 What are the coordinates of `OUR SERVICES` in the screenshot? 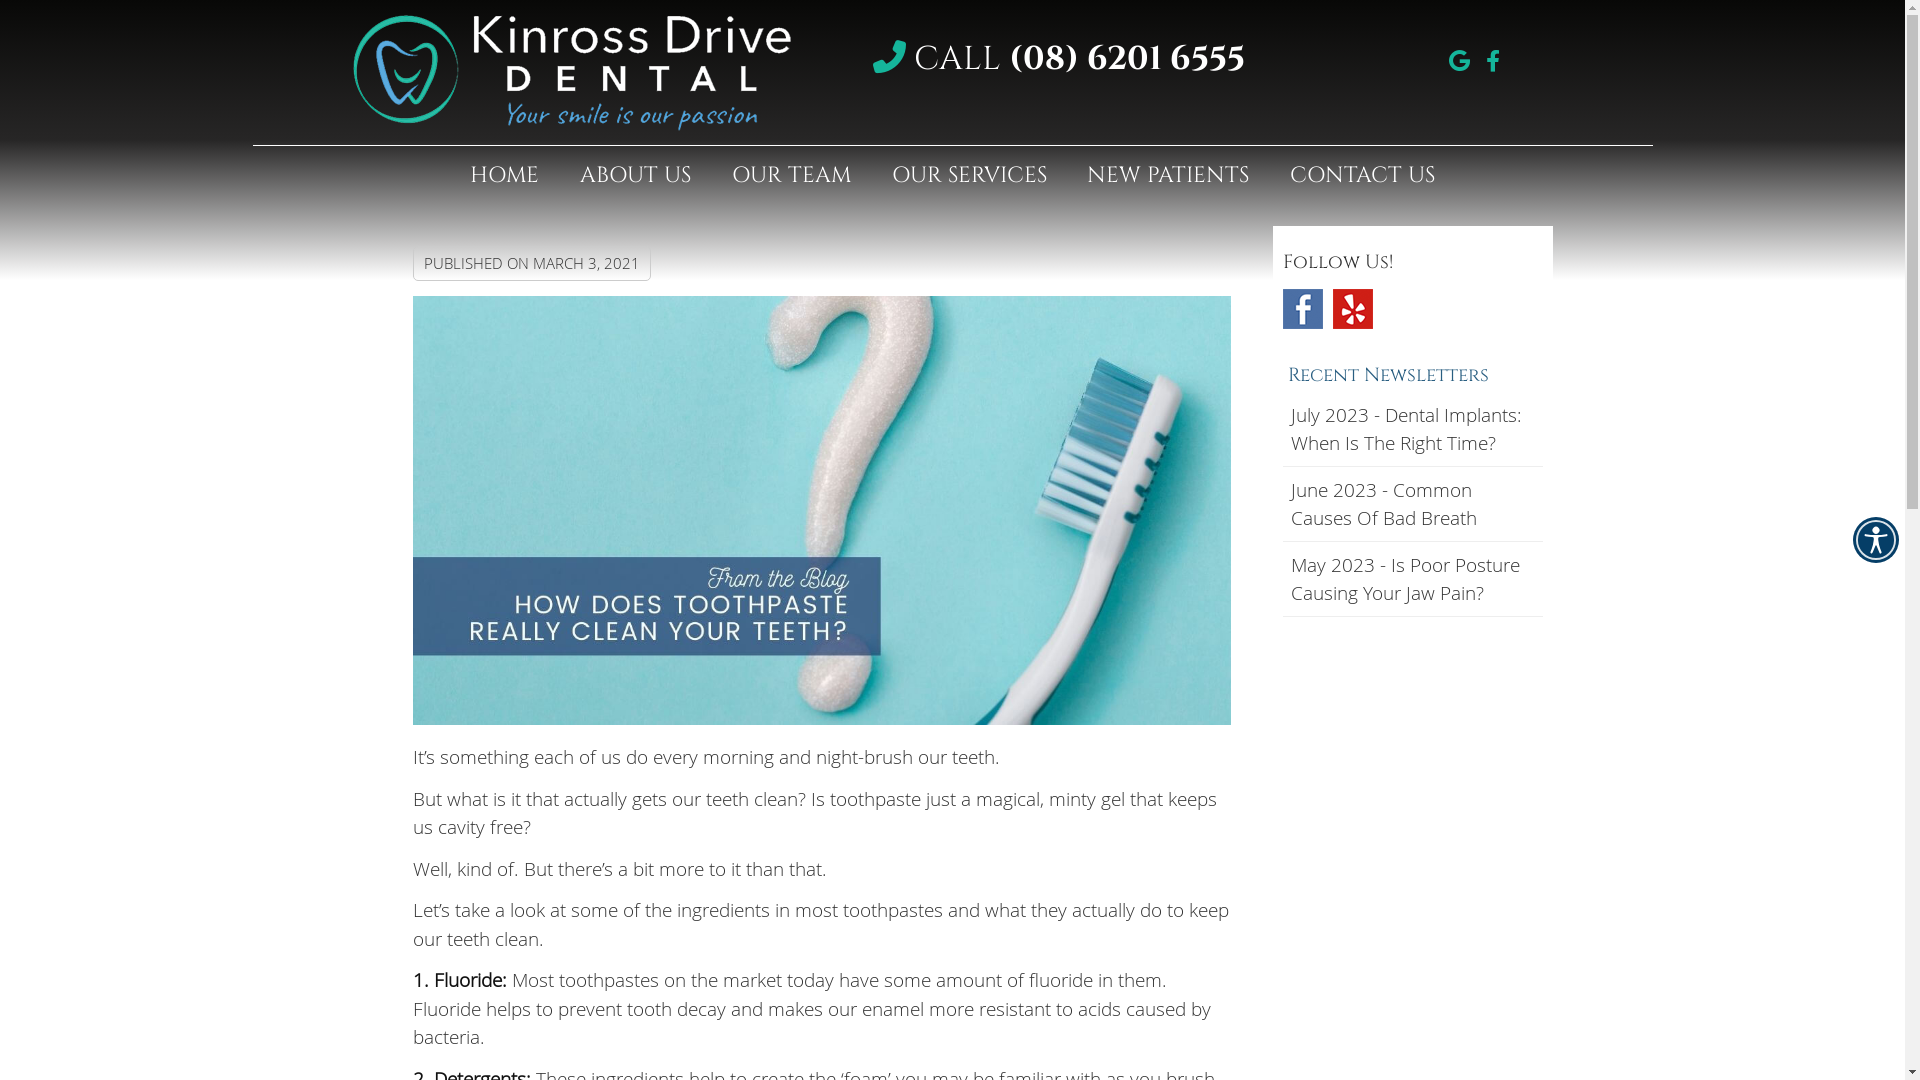 It's located at (970, 176).